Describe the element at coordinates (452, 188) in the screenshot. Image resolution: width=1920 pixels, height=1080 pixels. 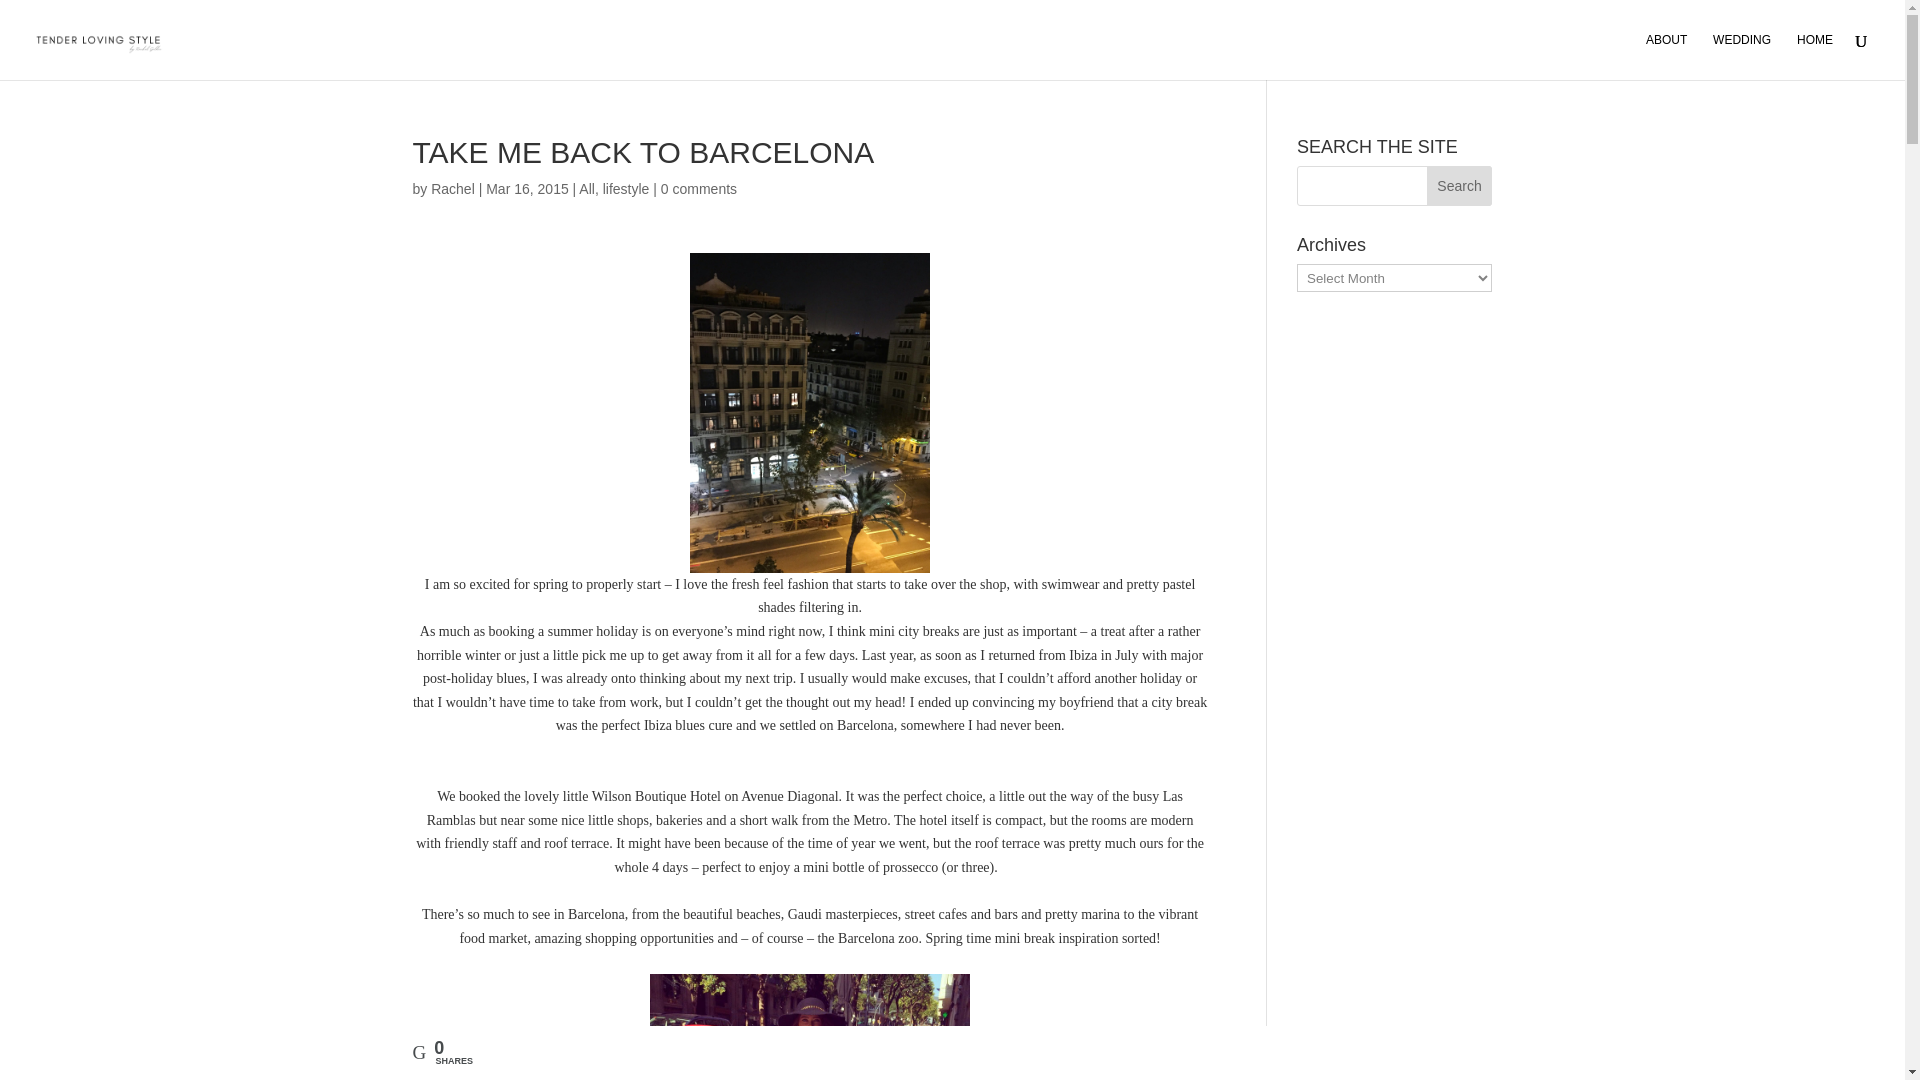
I see `Rachel` at that location.